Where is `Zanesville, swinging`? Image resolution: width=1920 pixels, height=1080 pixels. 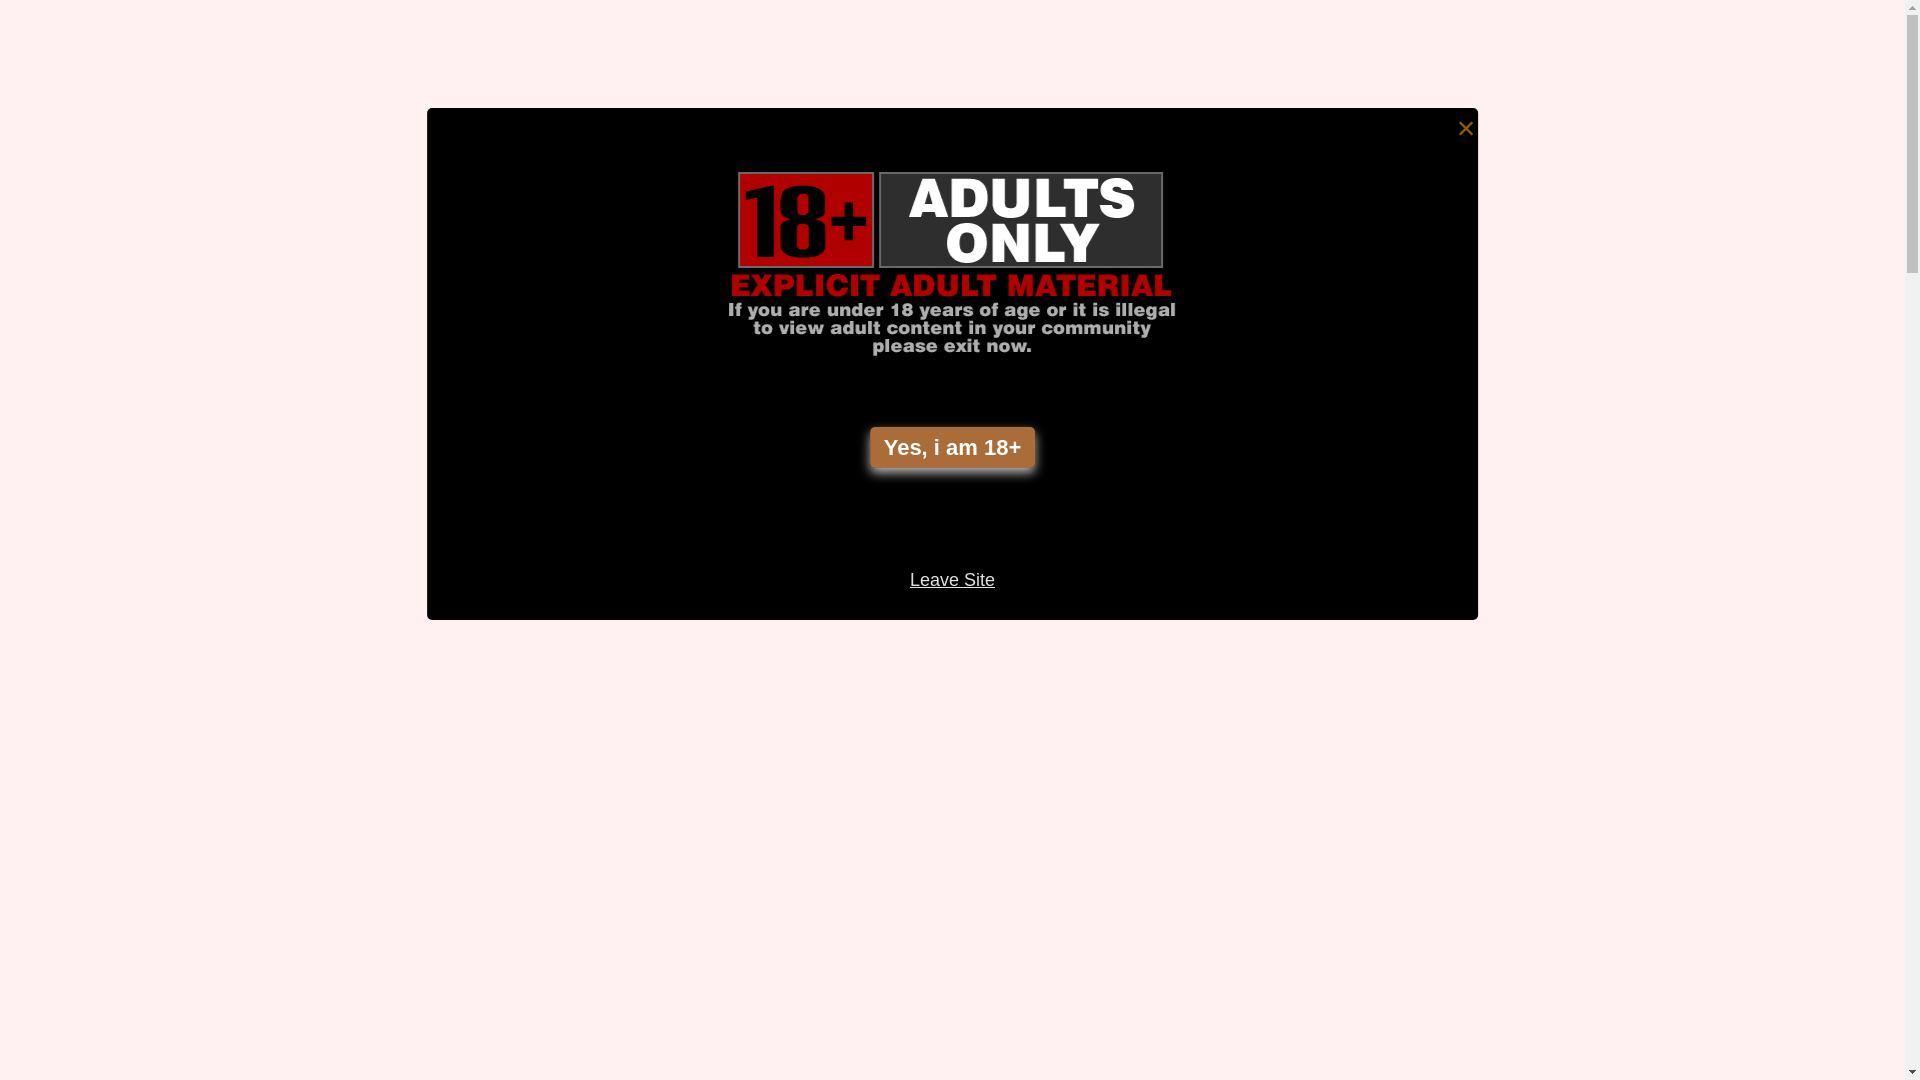 Zanesville, swinging is located at coordinates (1555, 800).